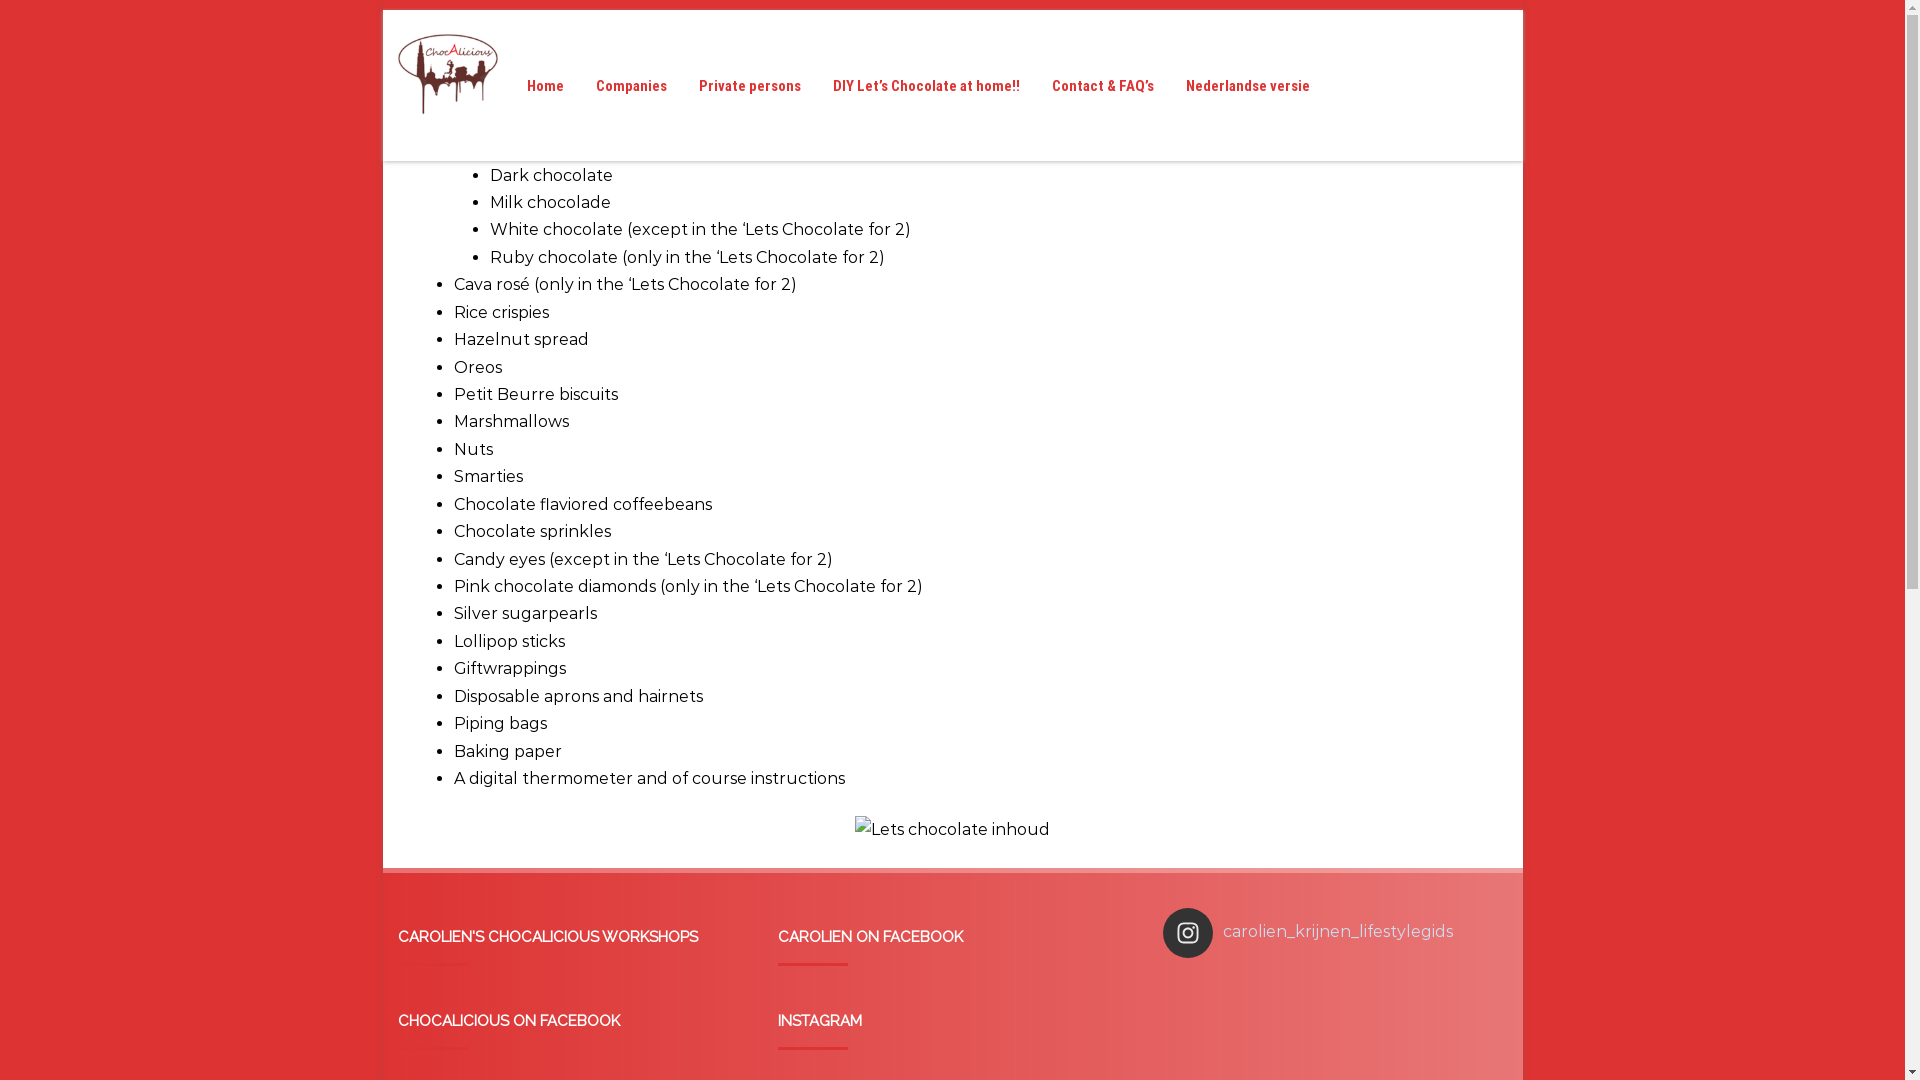  I want to click on carolien_krijnen_lifestylegids, so click(1332, 933).